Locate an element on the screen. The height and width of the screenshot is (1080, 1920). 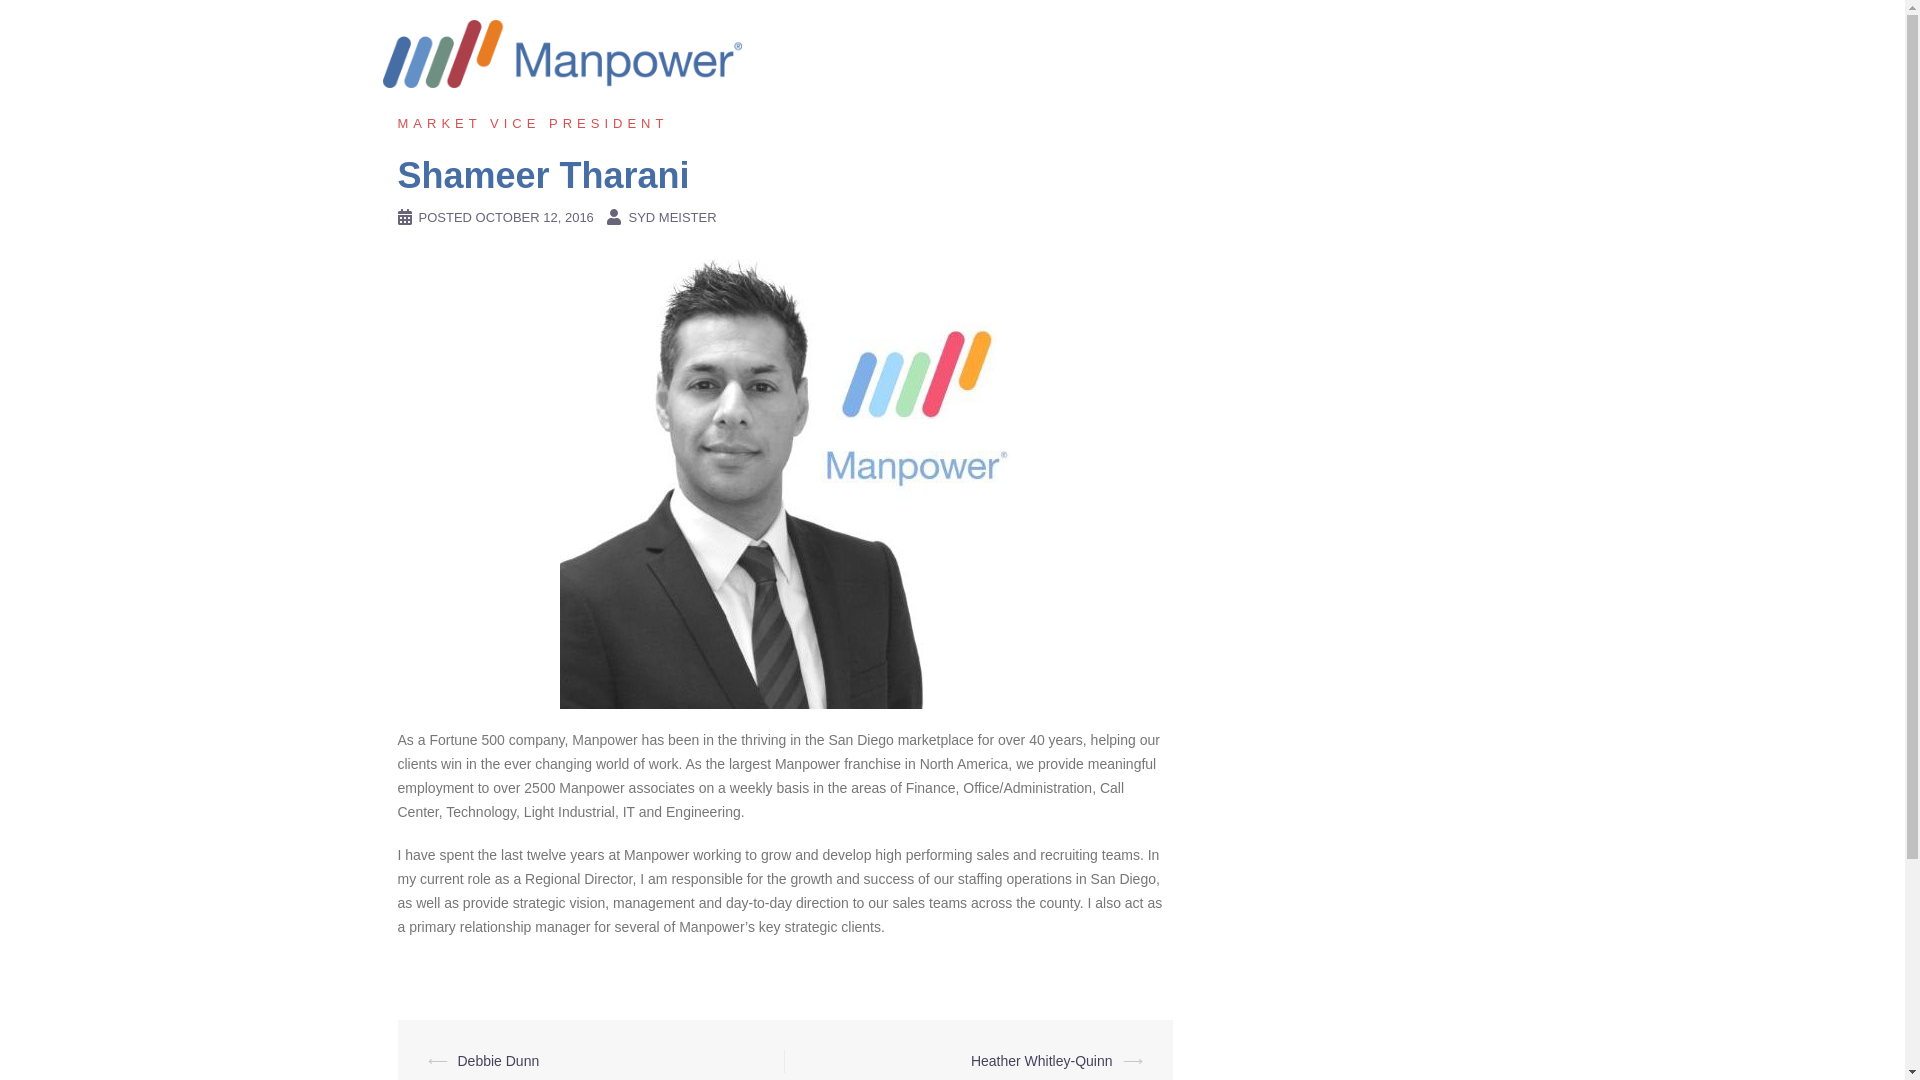
Job Seekers is located at coordinates (1180, 72).